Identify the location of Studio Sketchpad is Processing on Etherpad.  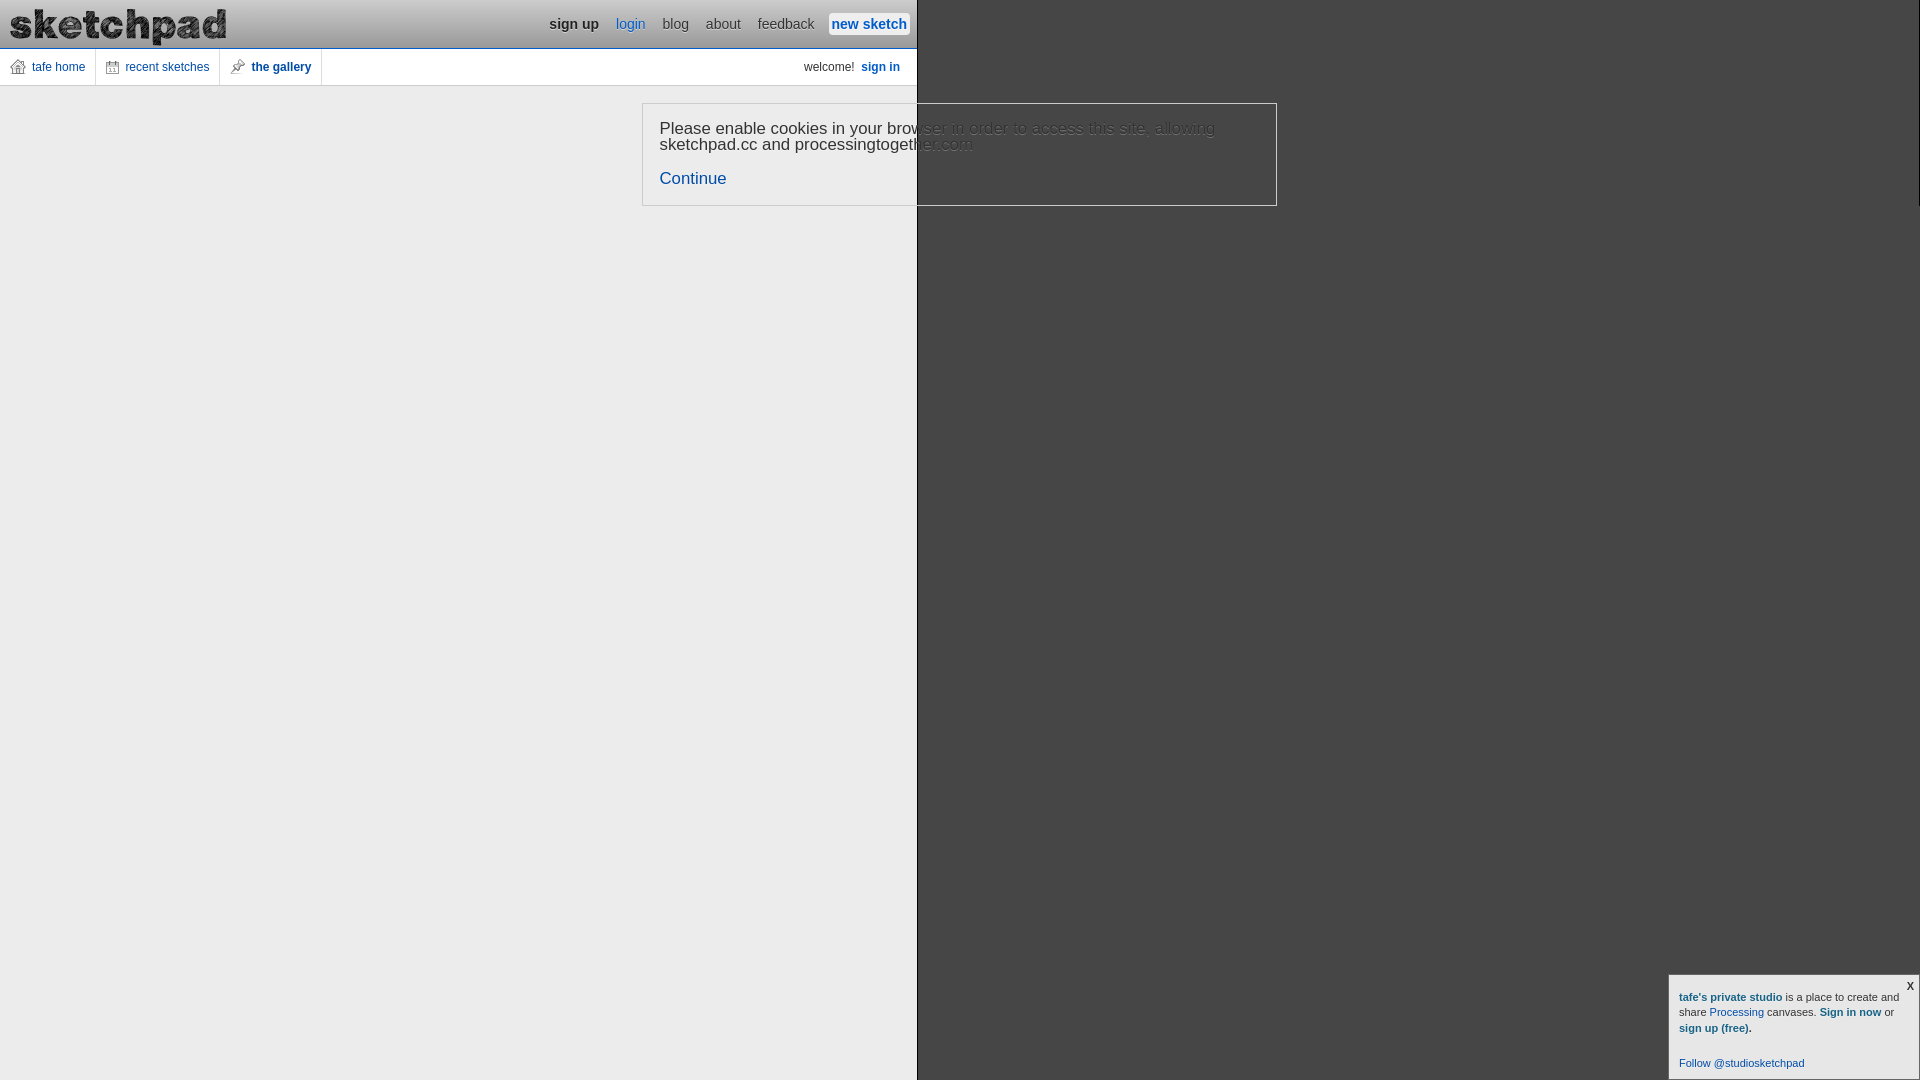
(119, 24).